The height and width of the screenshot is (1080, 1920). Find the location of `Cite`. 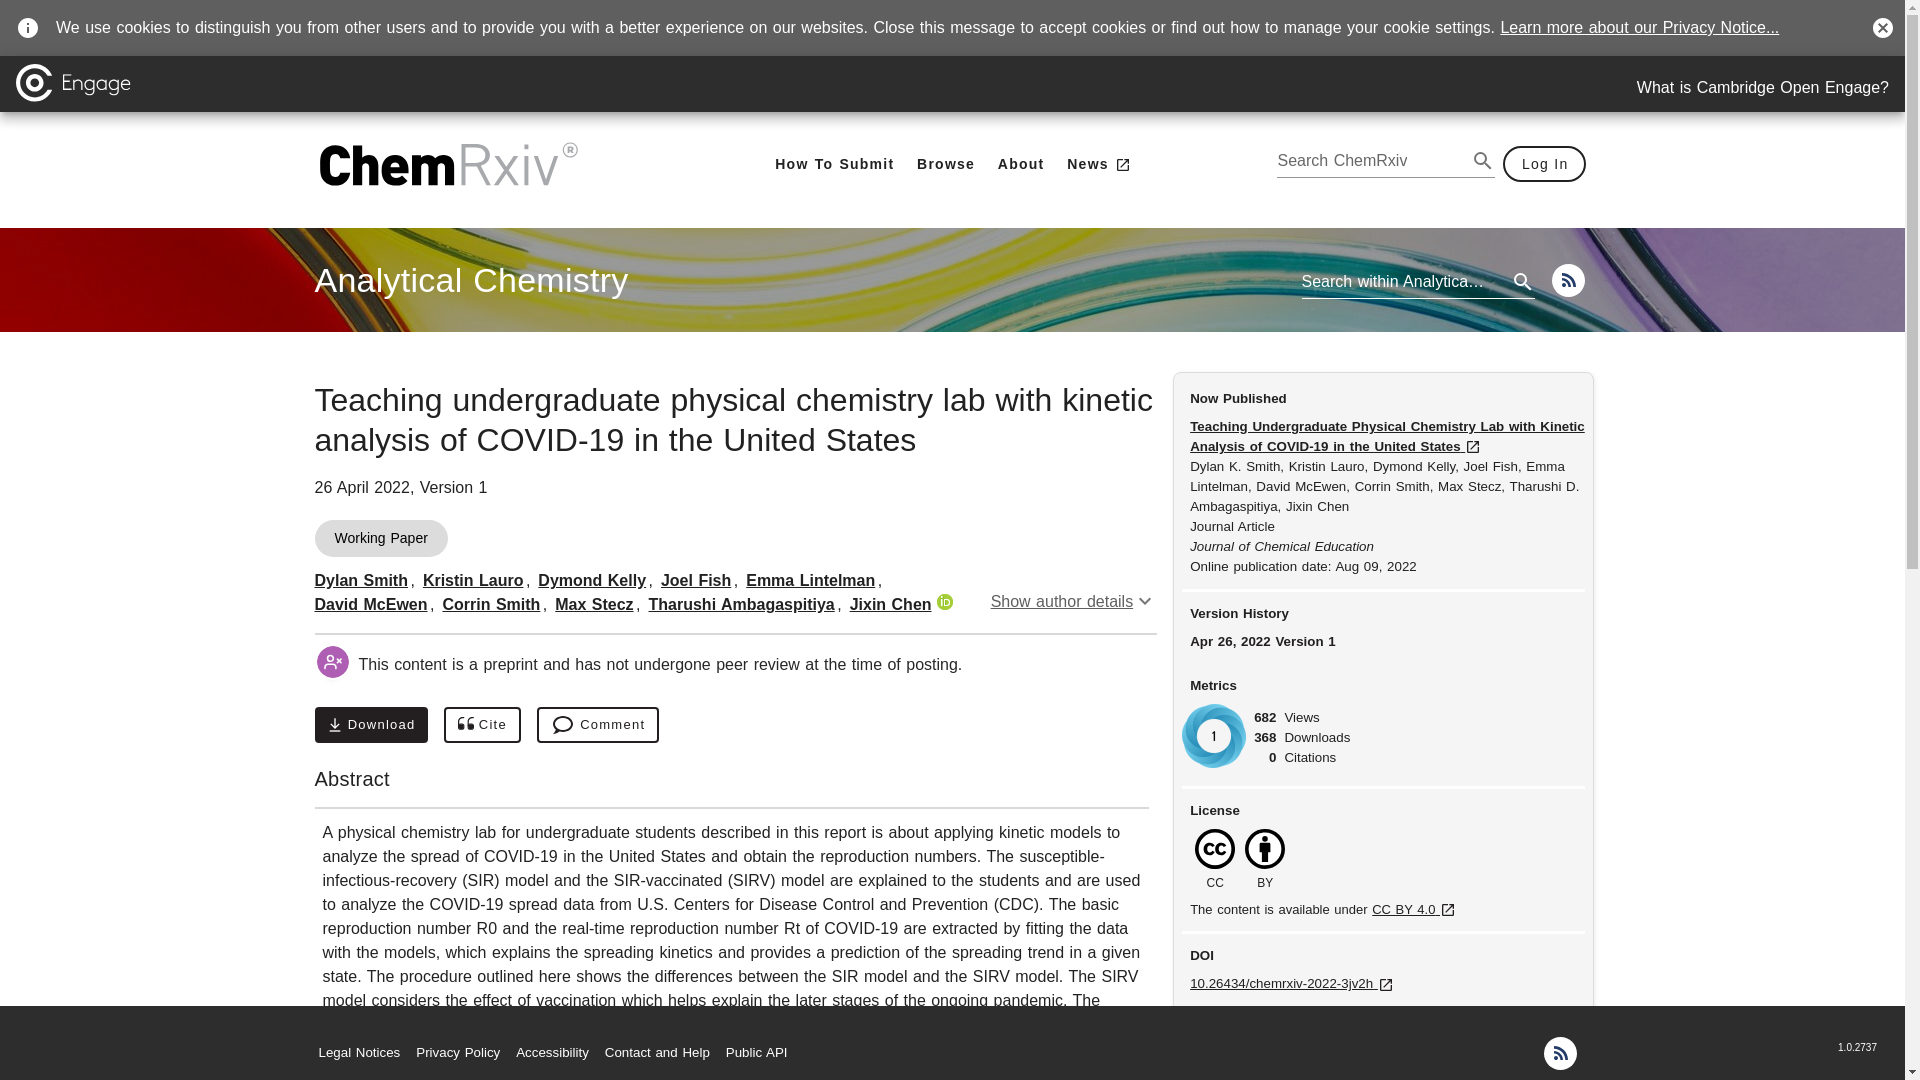

Cite is located at coordinates (591, 580).